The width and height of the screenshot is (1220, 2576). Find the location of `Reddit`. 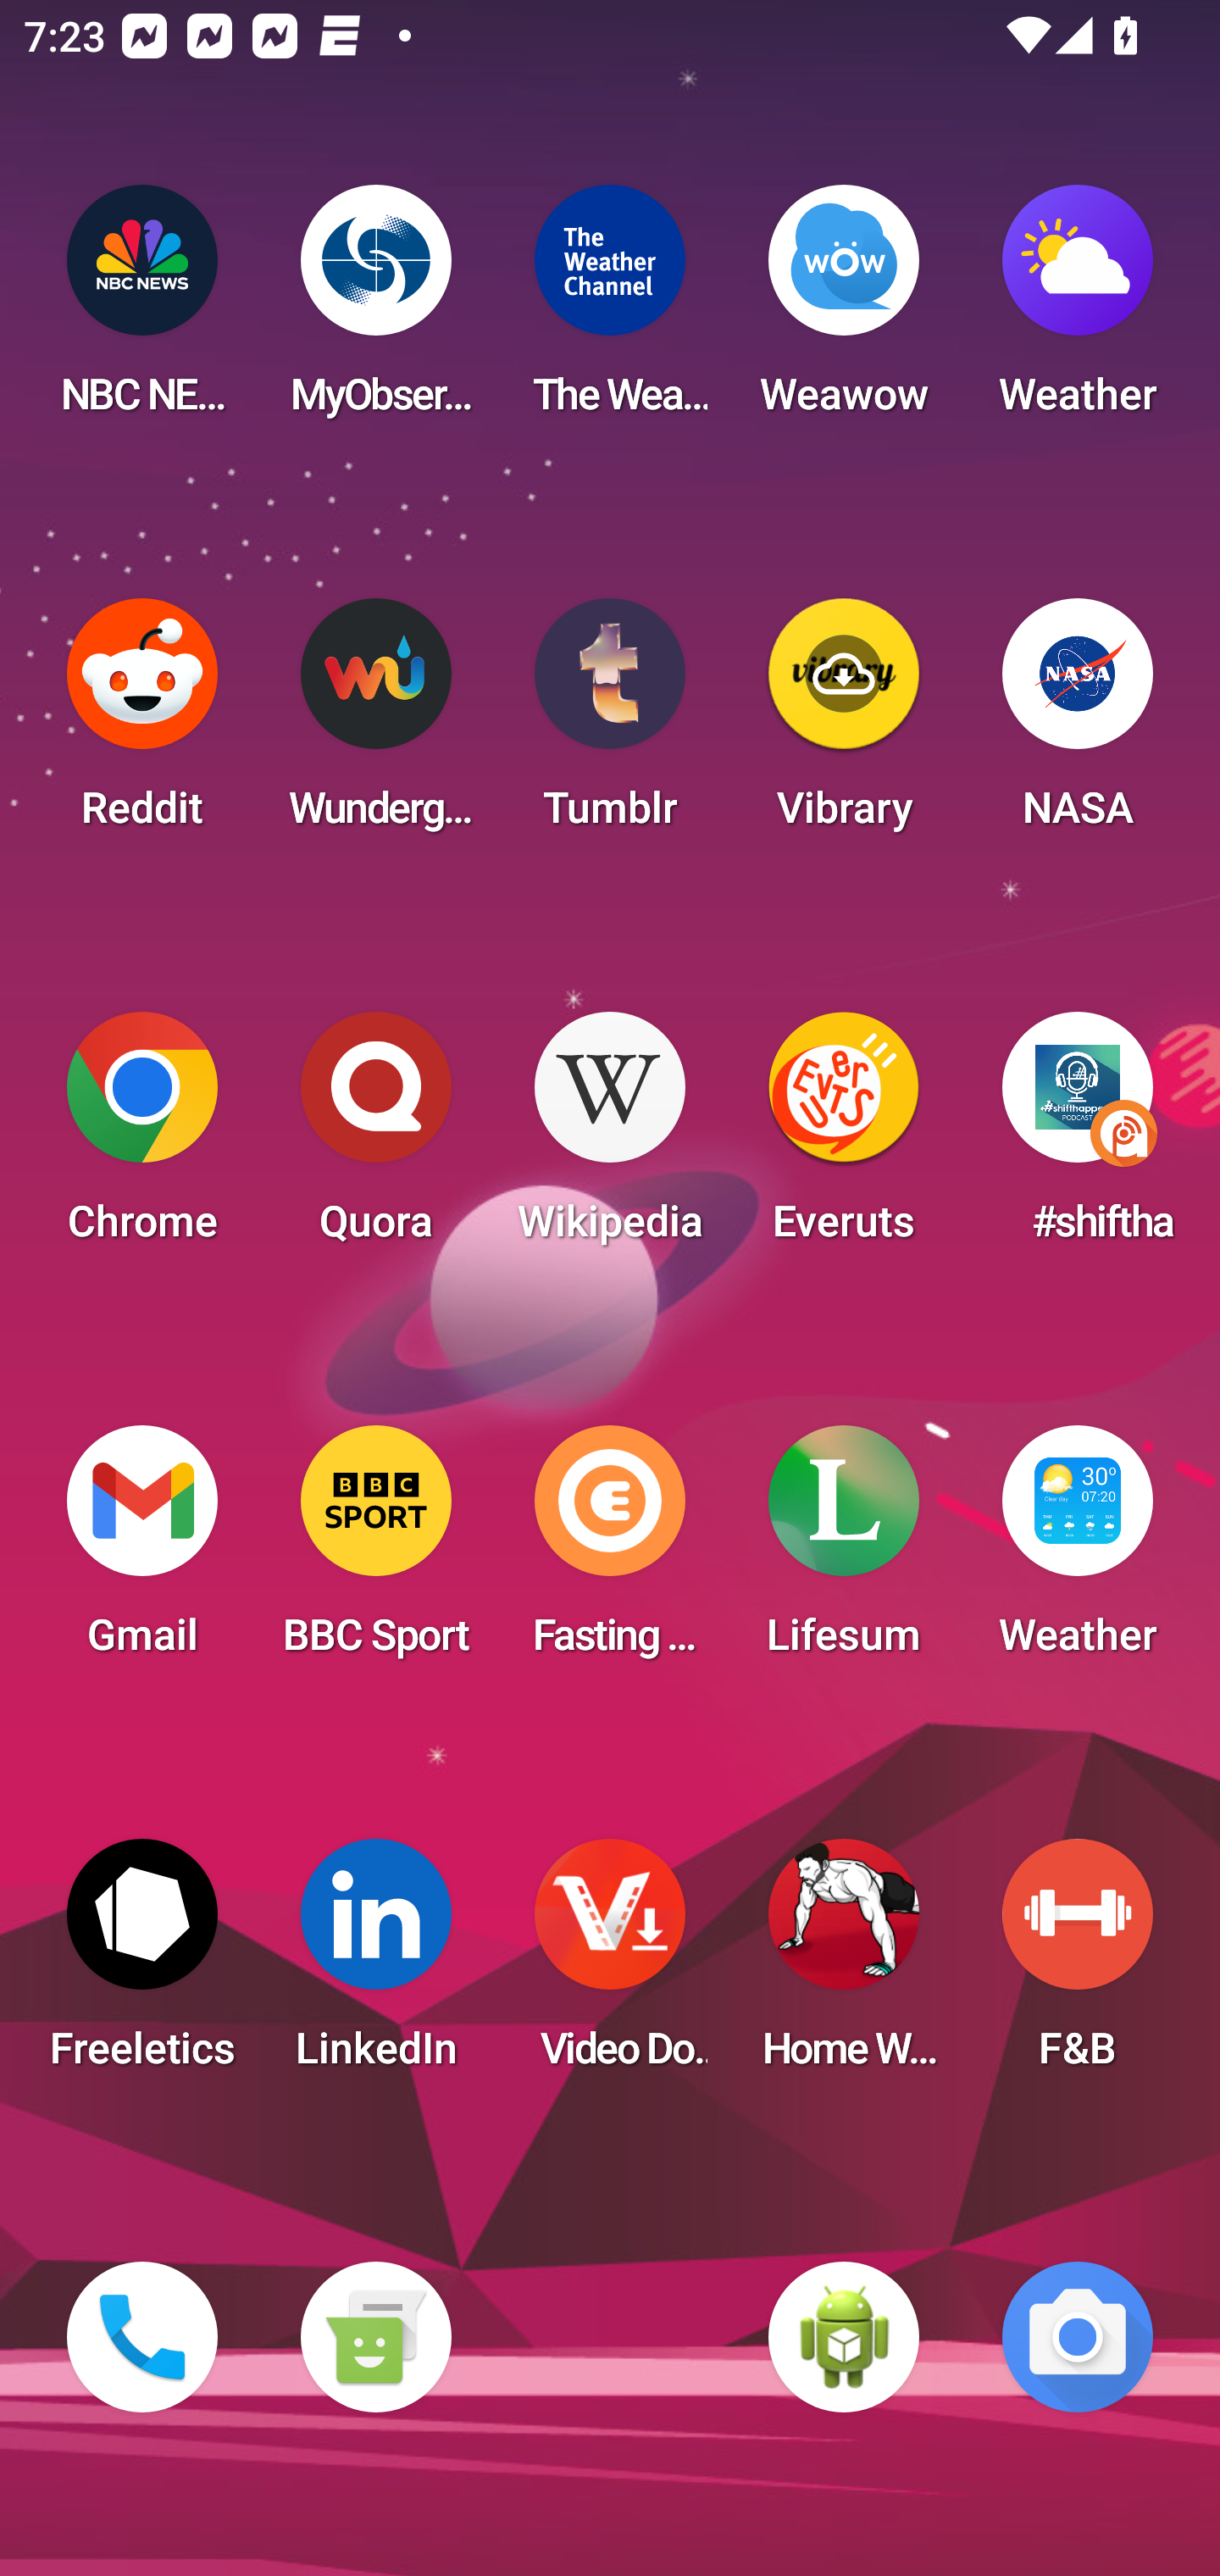

Reddit is located at coordinates (142, 724).